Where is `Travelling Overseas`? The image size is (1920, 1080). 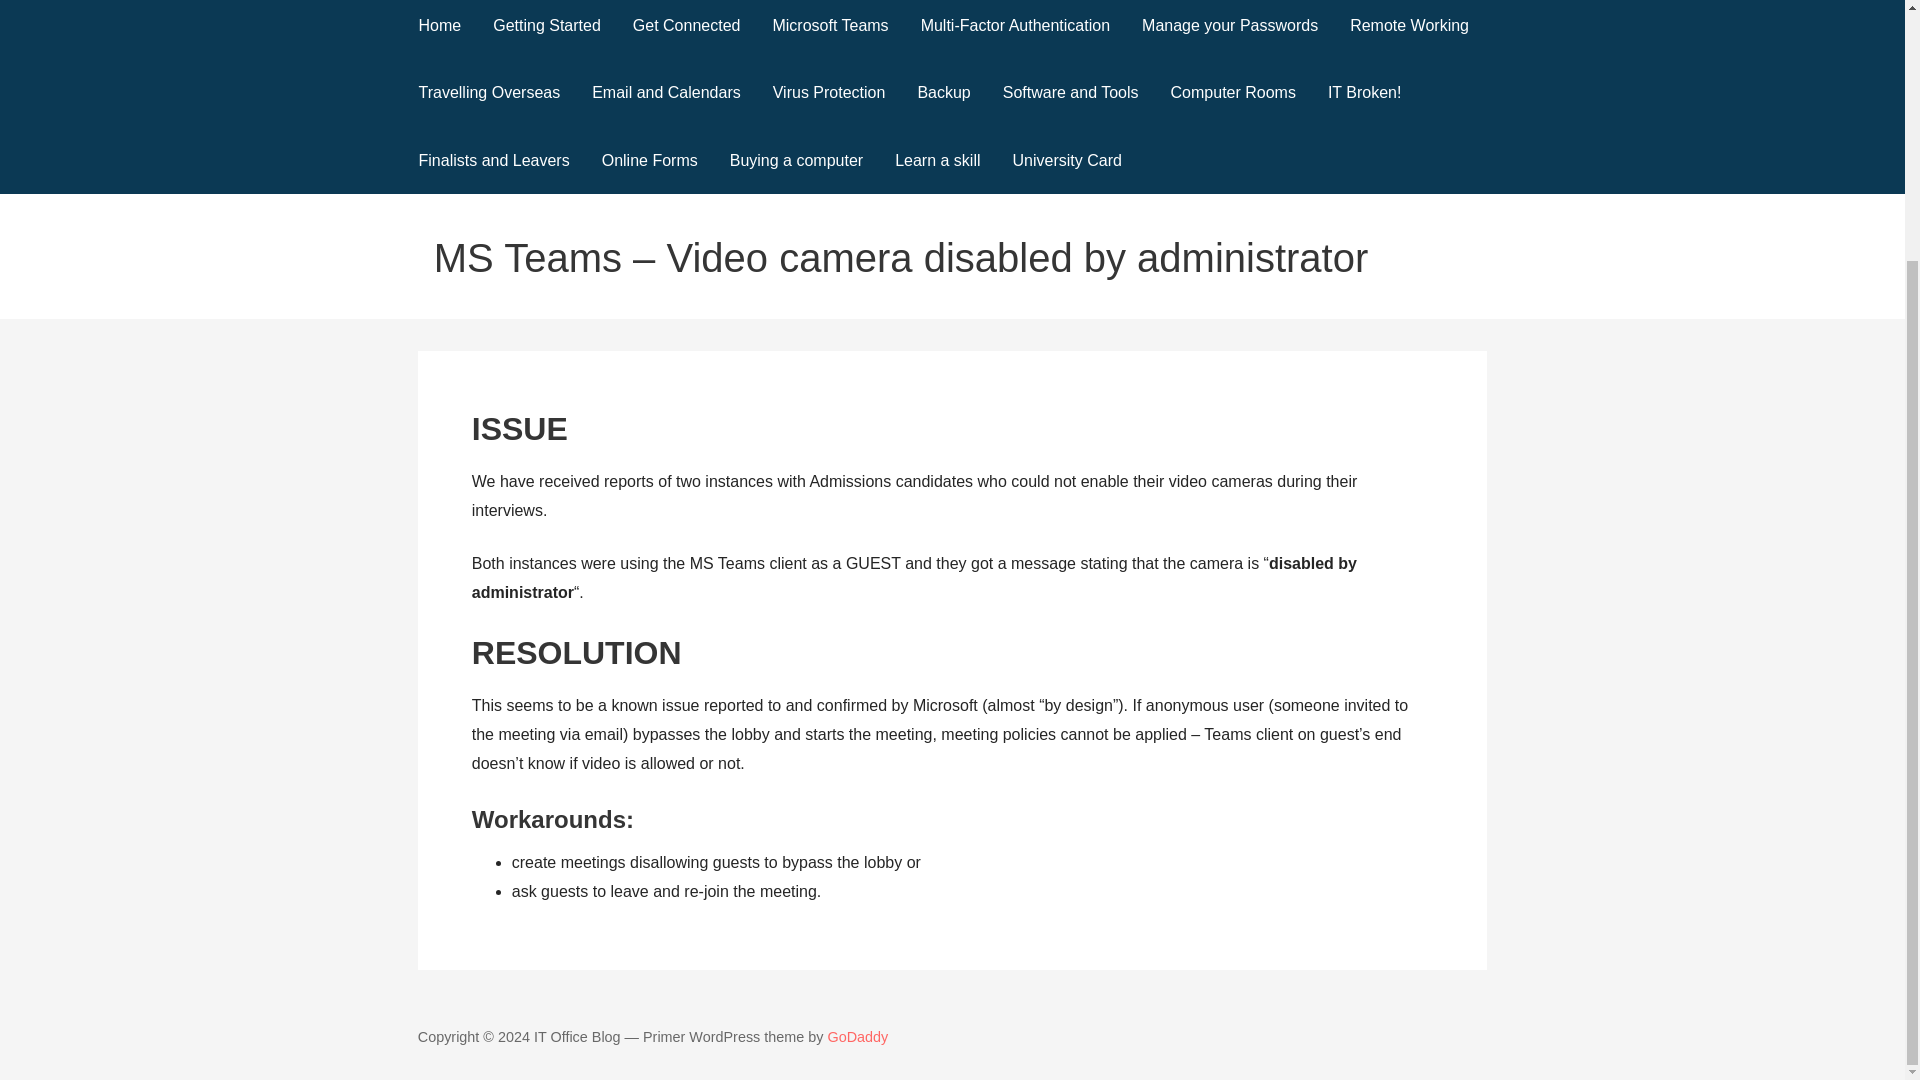
Travelling Overseas is located at coordinates (488, 94).